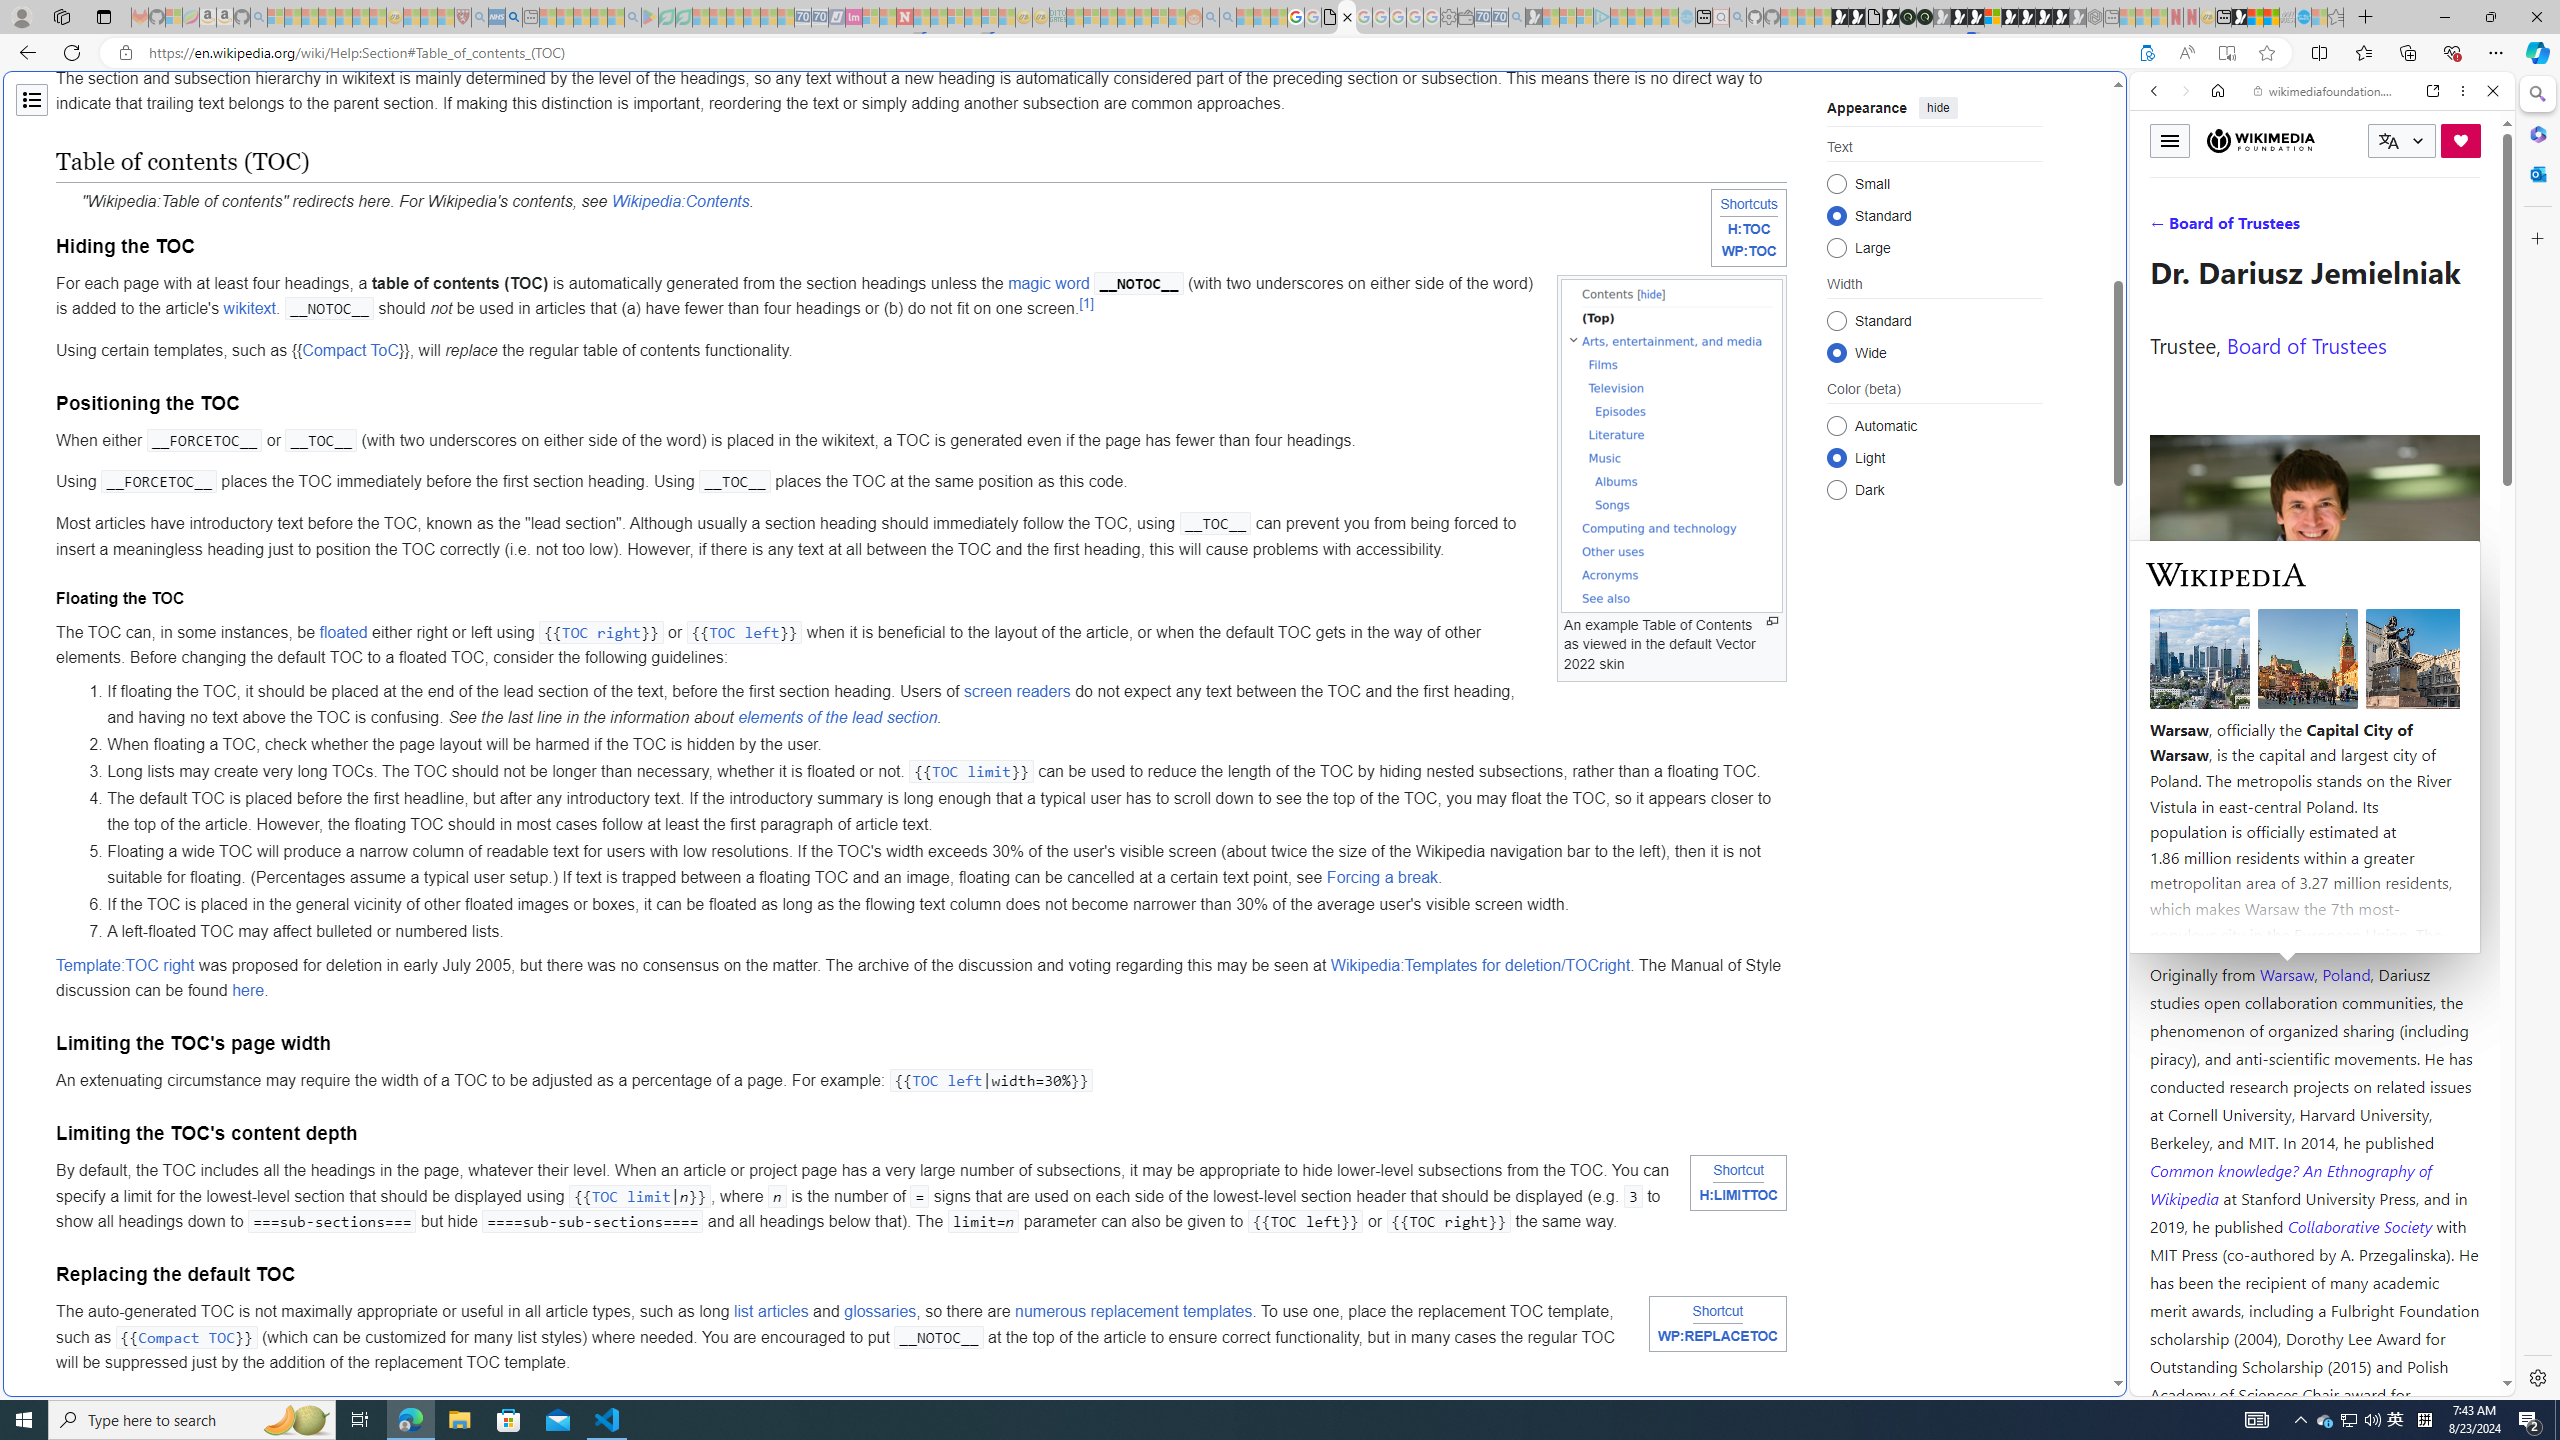 The height and width of the screenshot is (1440, 2560). What do you see at coordinates (1018, 692) in the screenshot?
I see `screen readers` at bounding box center [1018, 692].